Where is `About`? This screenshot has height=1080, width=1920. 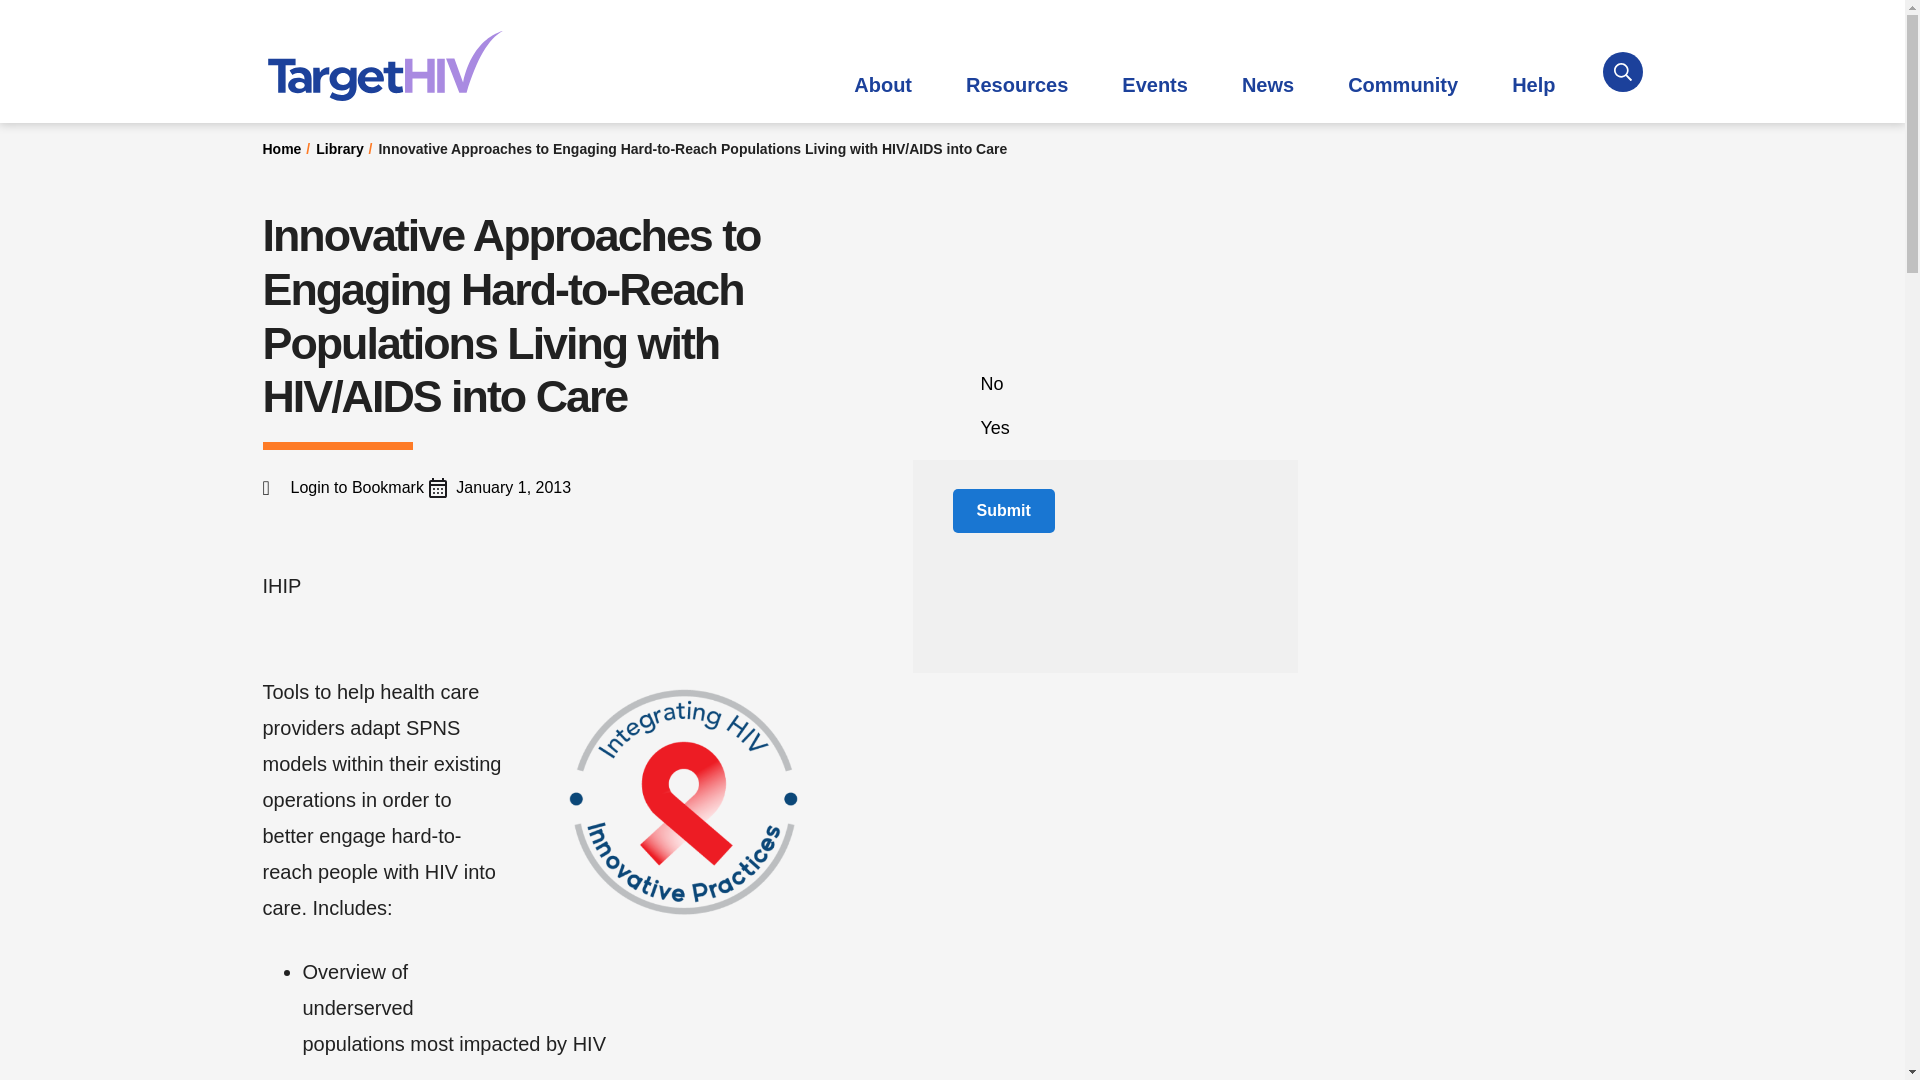 About is located at coordinates (882, 85).